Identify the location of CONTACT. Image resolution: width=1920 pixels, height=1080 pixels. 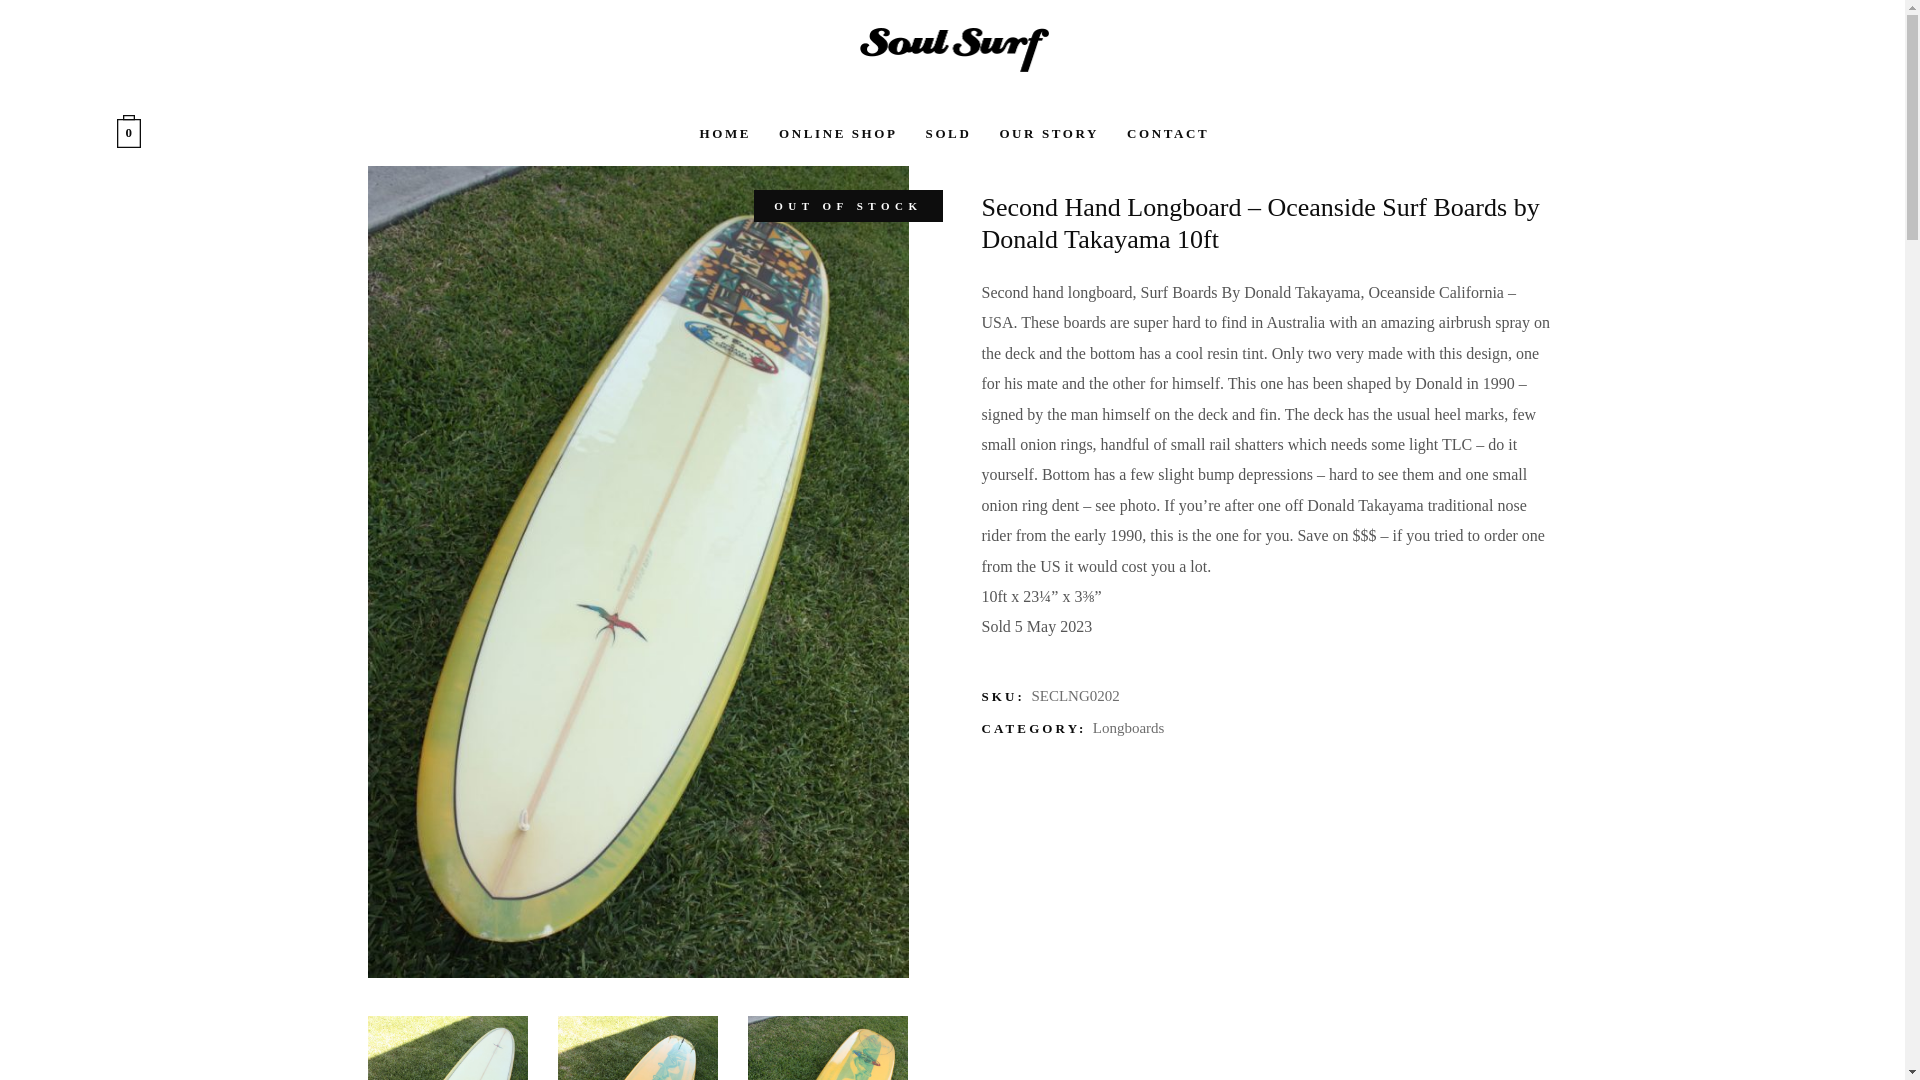
(1168, 133).